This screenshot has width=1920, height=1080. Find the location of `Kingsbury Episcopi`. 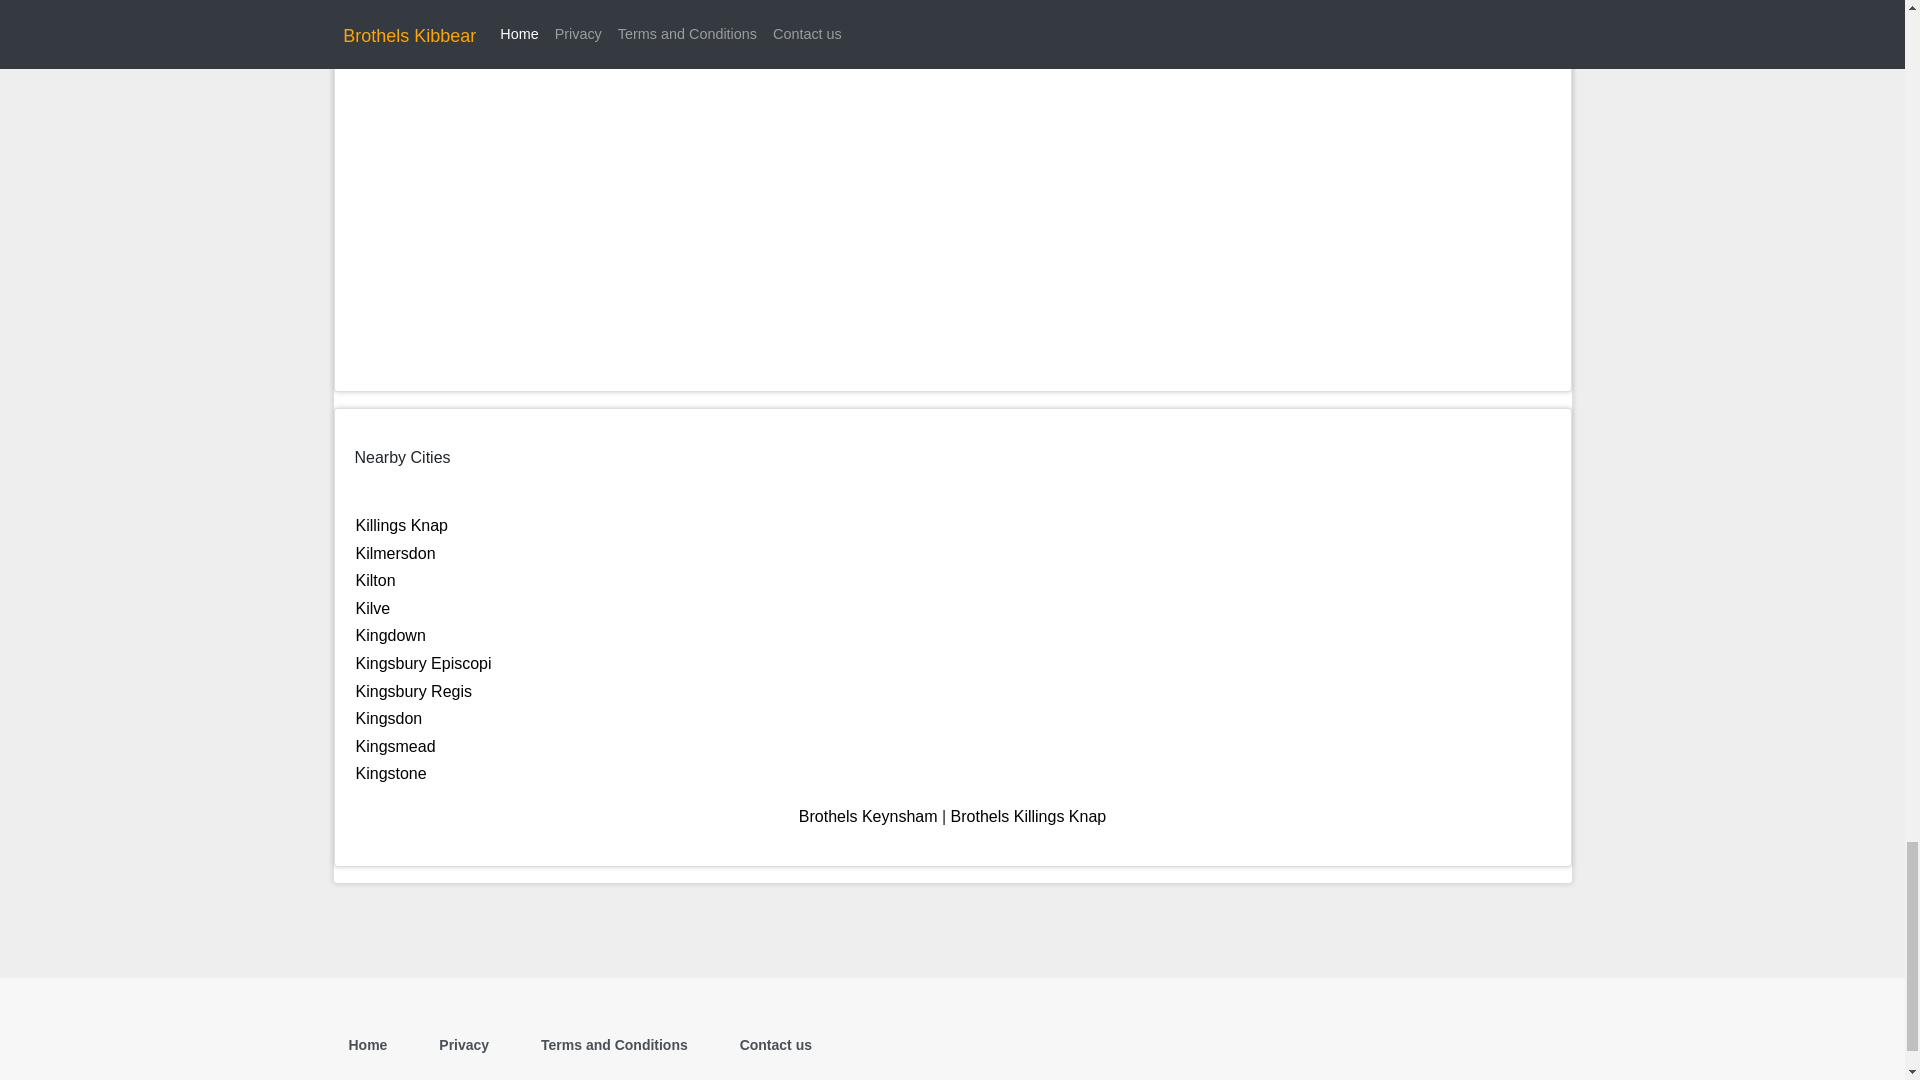

Kingsbury Episcopi is located at coordinates (423, 662).